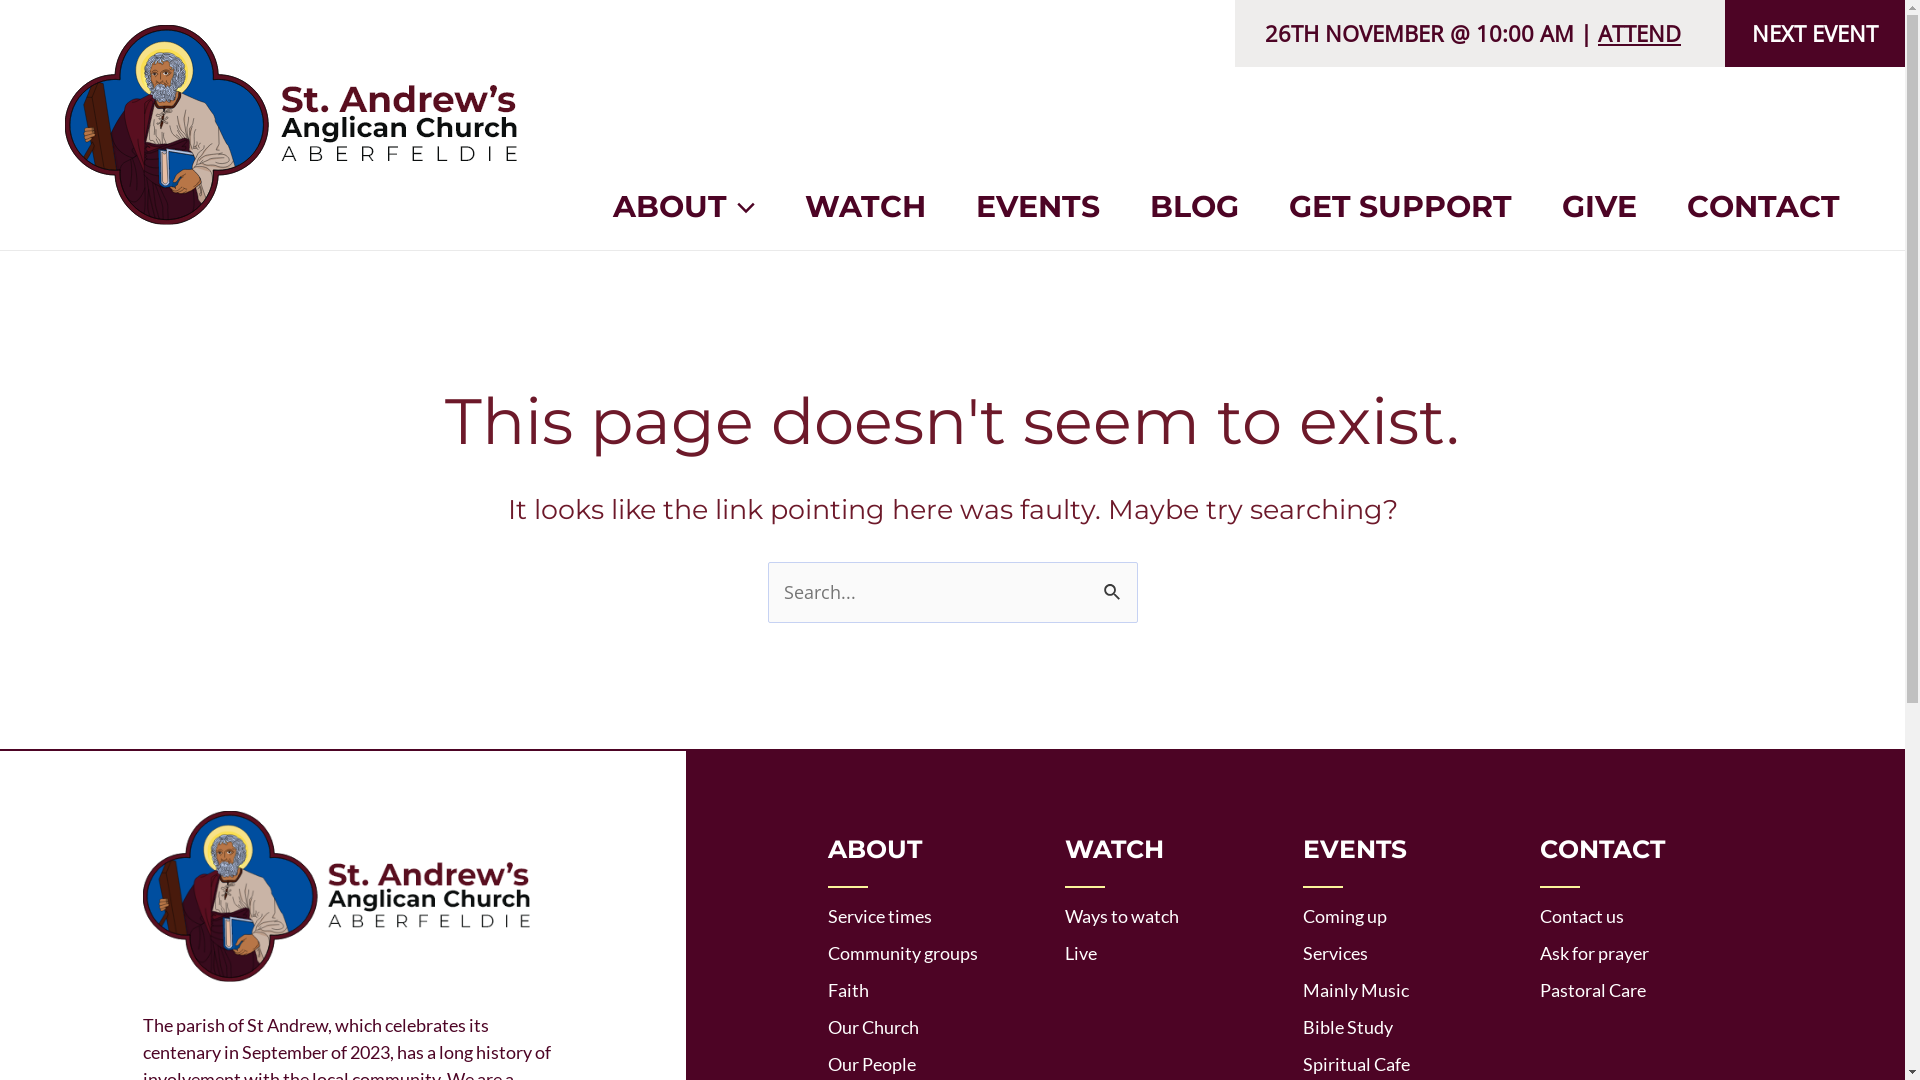 The image size is (1920, 1080). I want to click on BLOG, so click(1194, 207).